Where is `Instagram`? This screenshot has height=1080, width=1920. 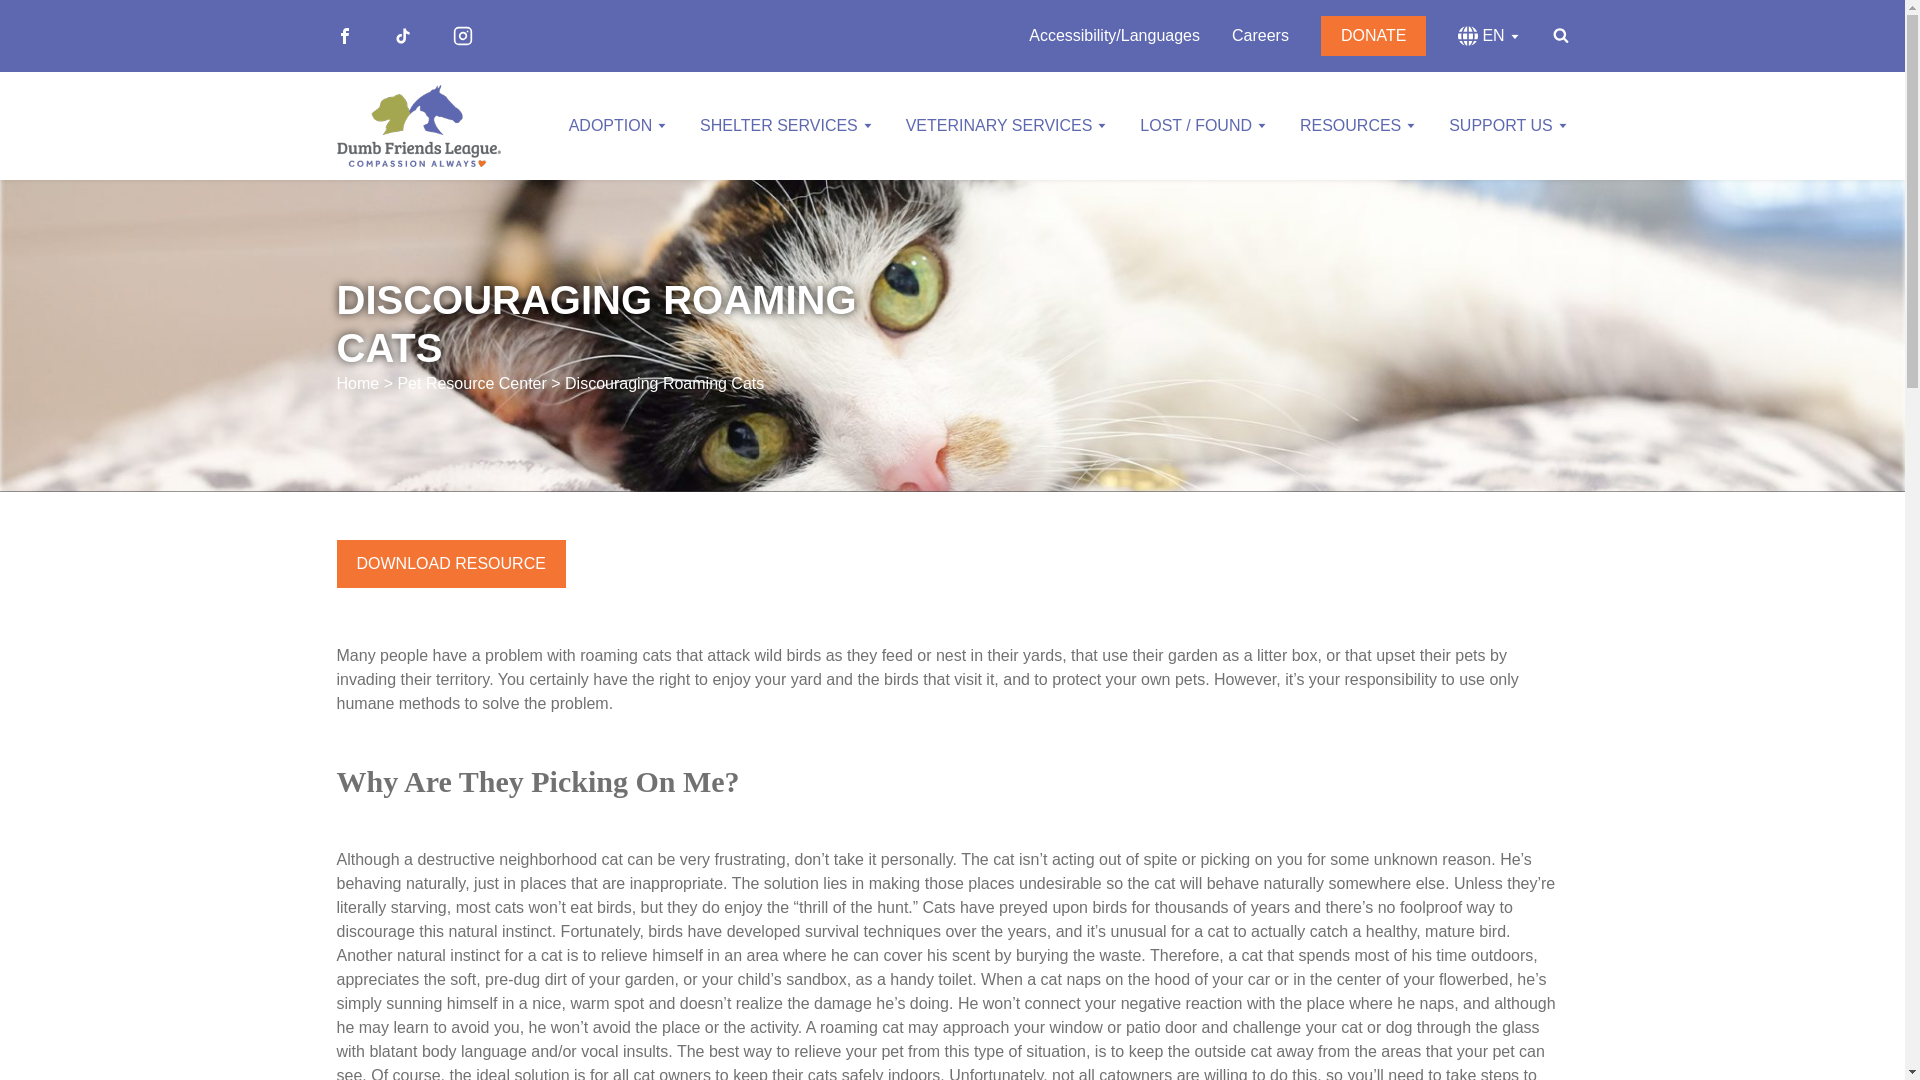
Instagram is located at coordinates (462, 36).